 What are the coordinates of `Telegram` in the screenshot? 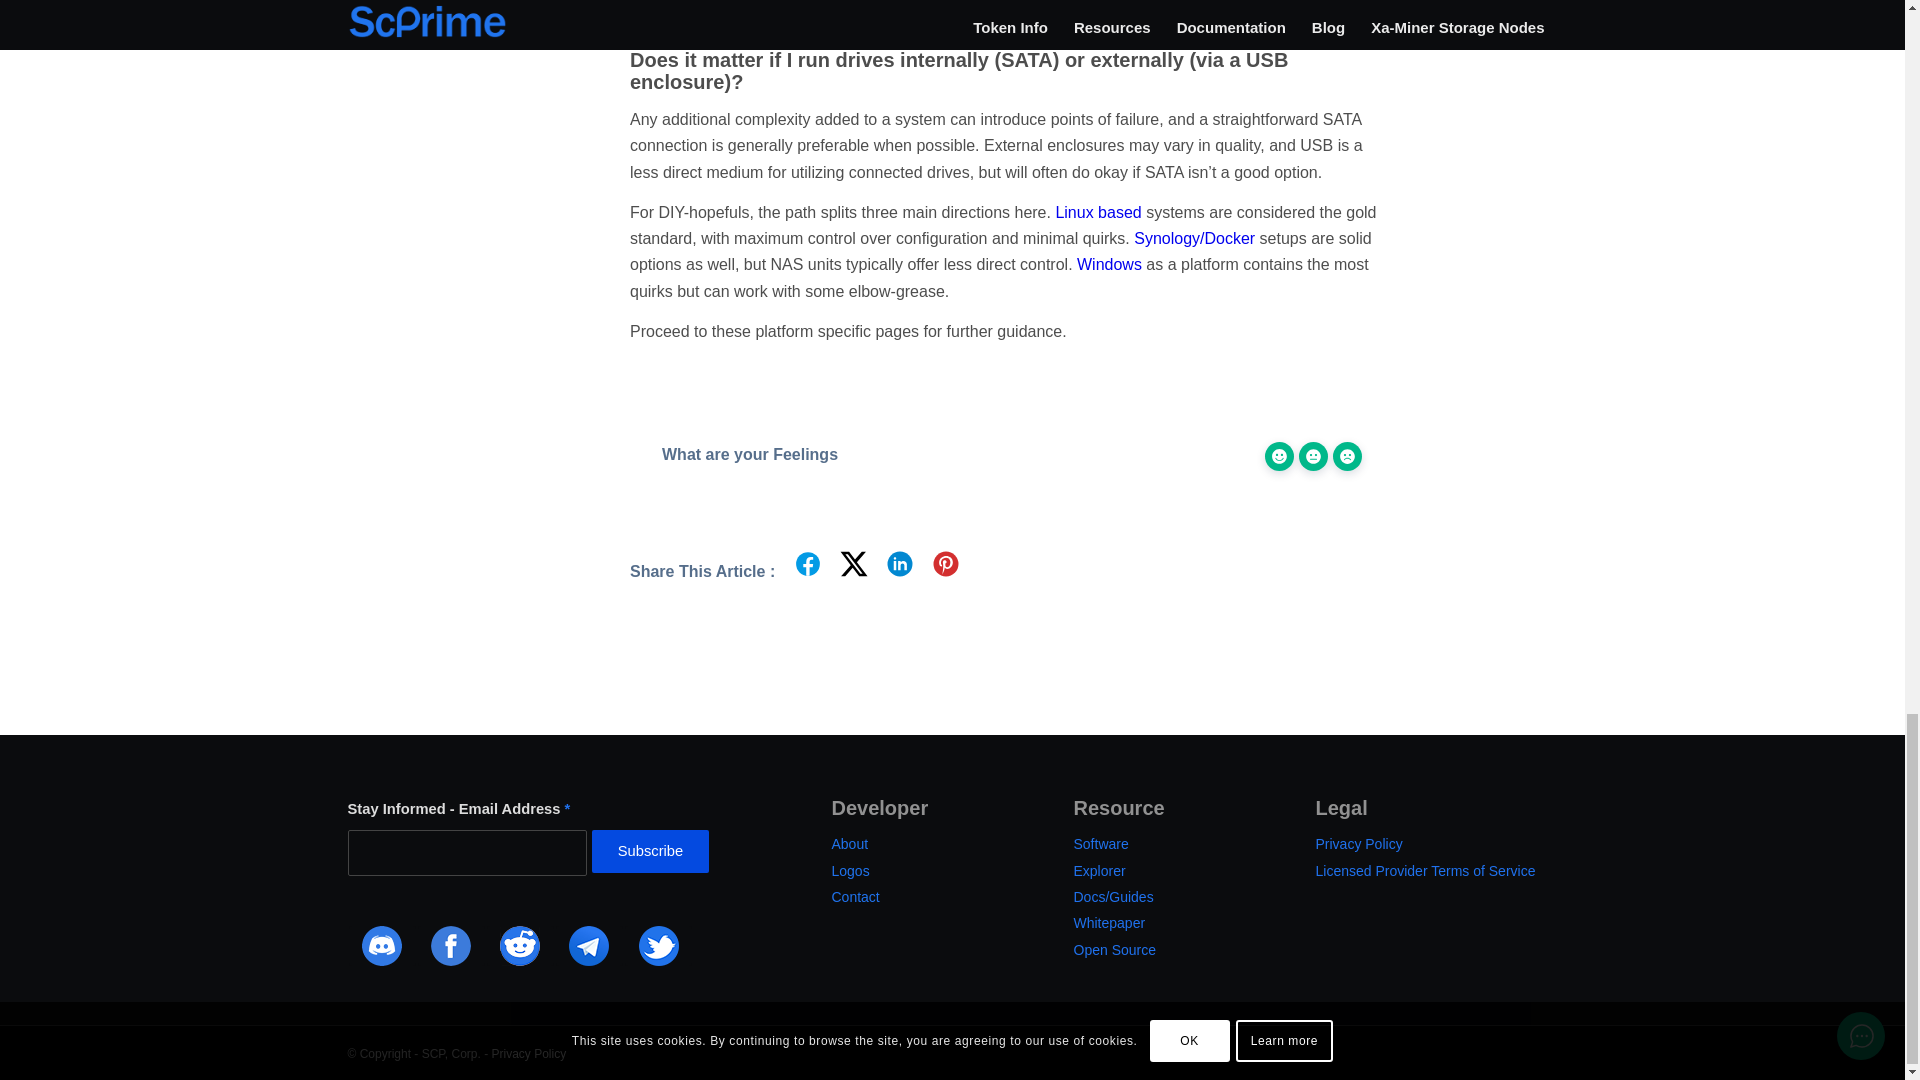 It's located at (589, 945).